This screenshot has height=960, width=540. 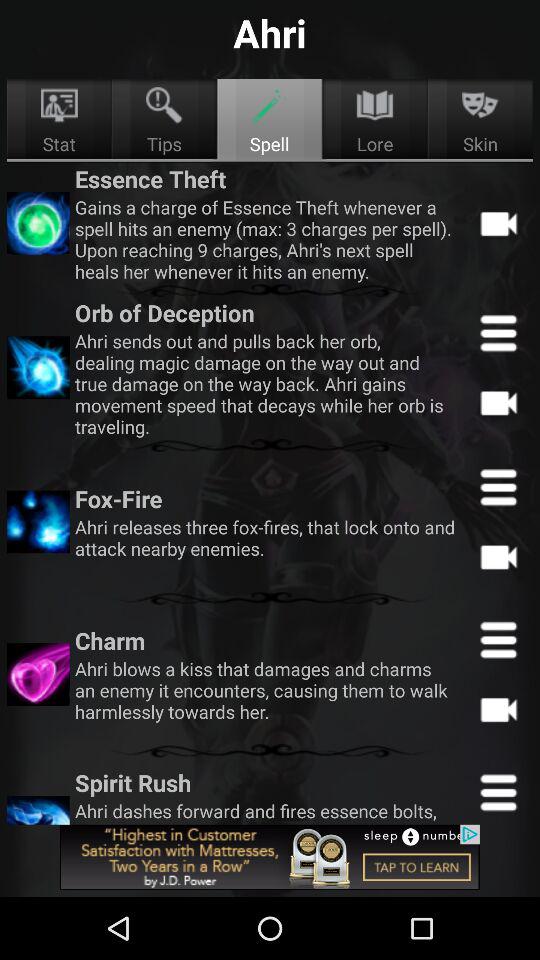 I want to click on menu for the selected area, so click(x=498, y=332).